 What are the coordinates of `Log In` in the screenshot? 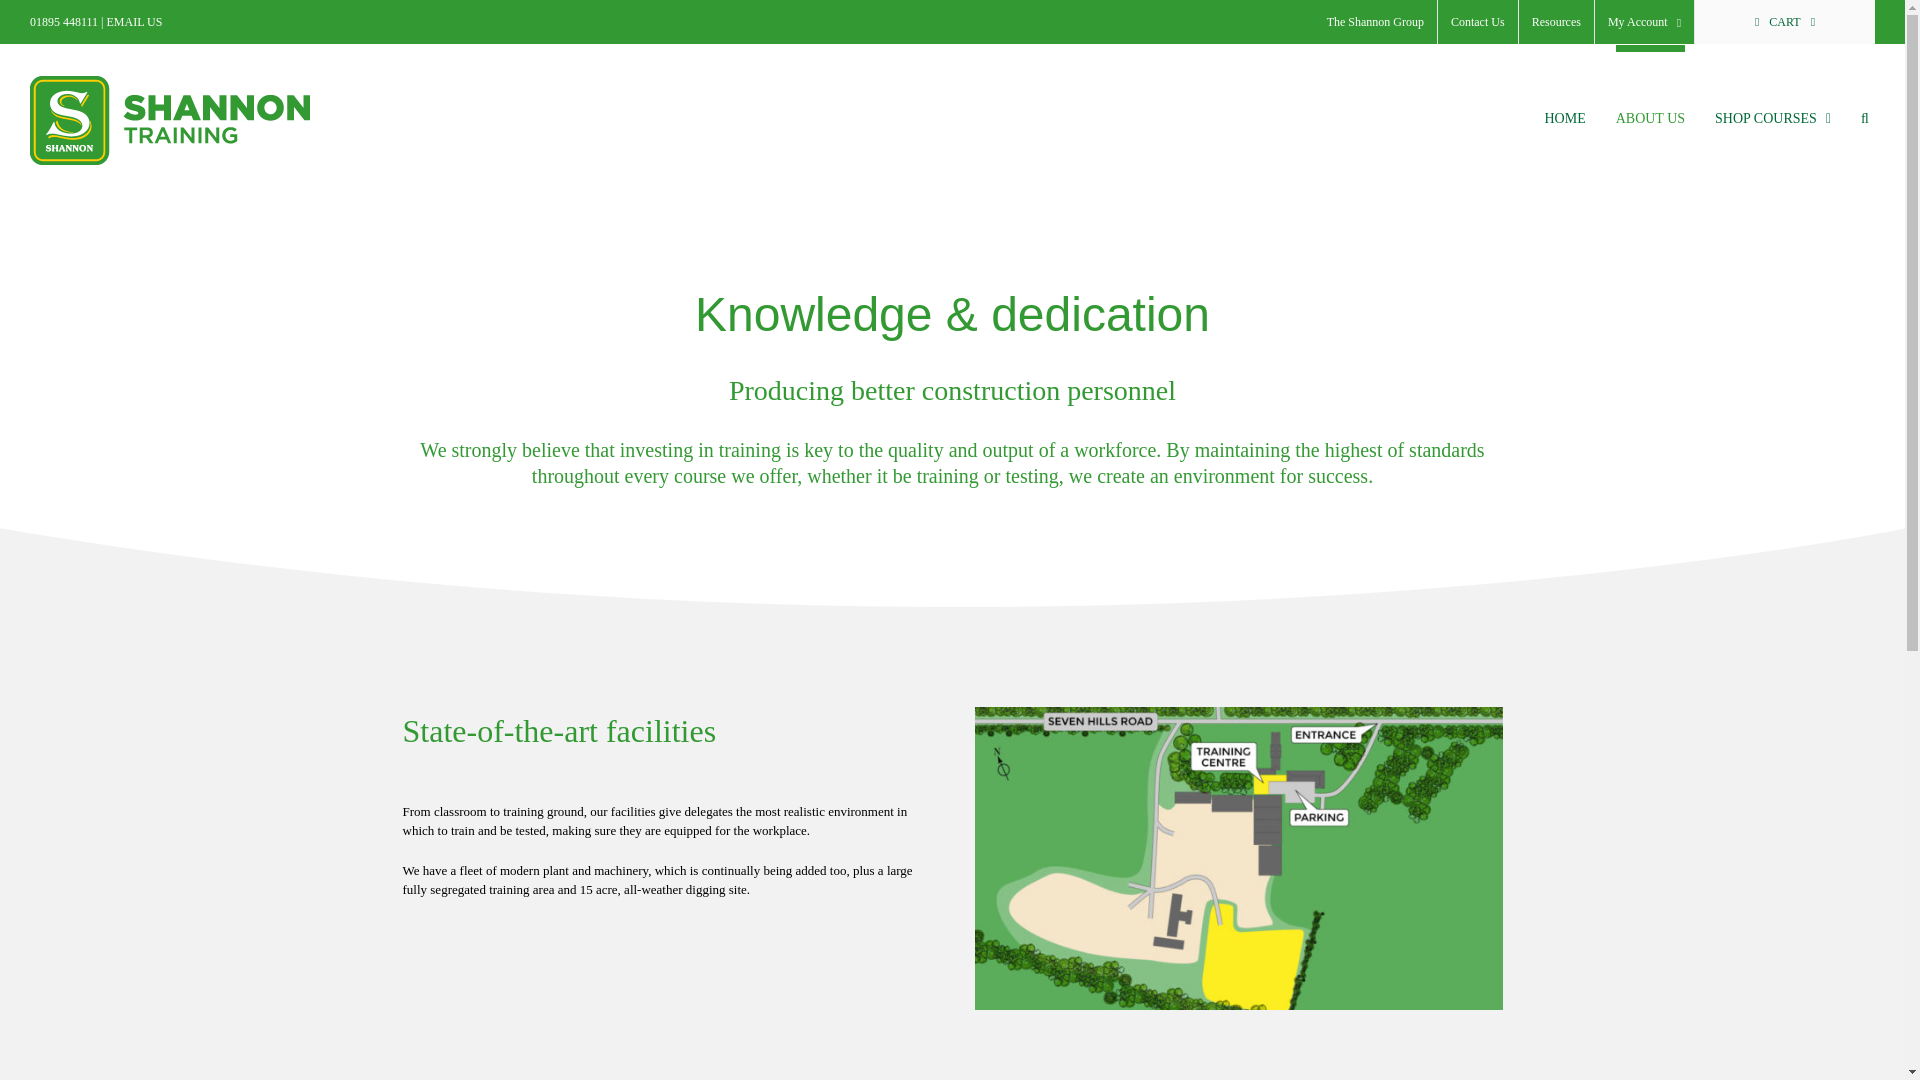 It's located at (1623, 190).